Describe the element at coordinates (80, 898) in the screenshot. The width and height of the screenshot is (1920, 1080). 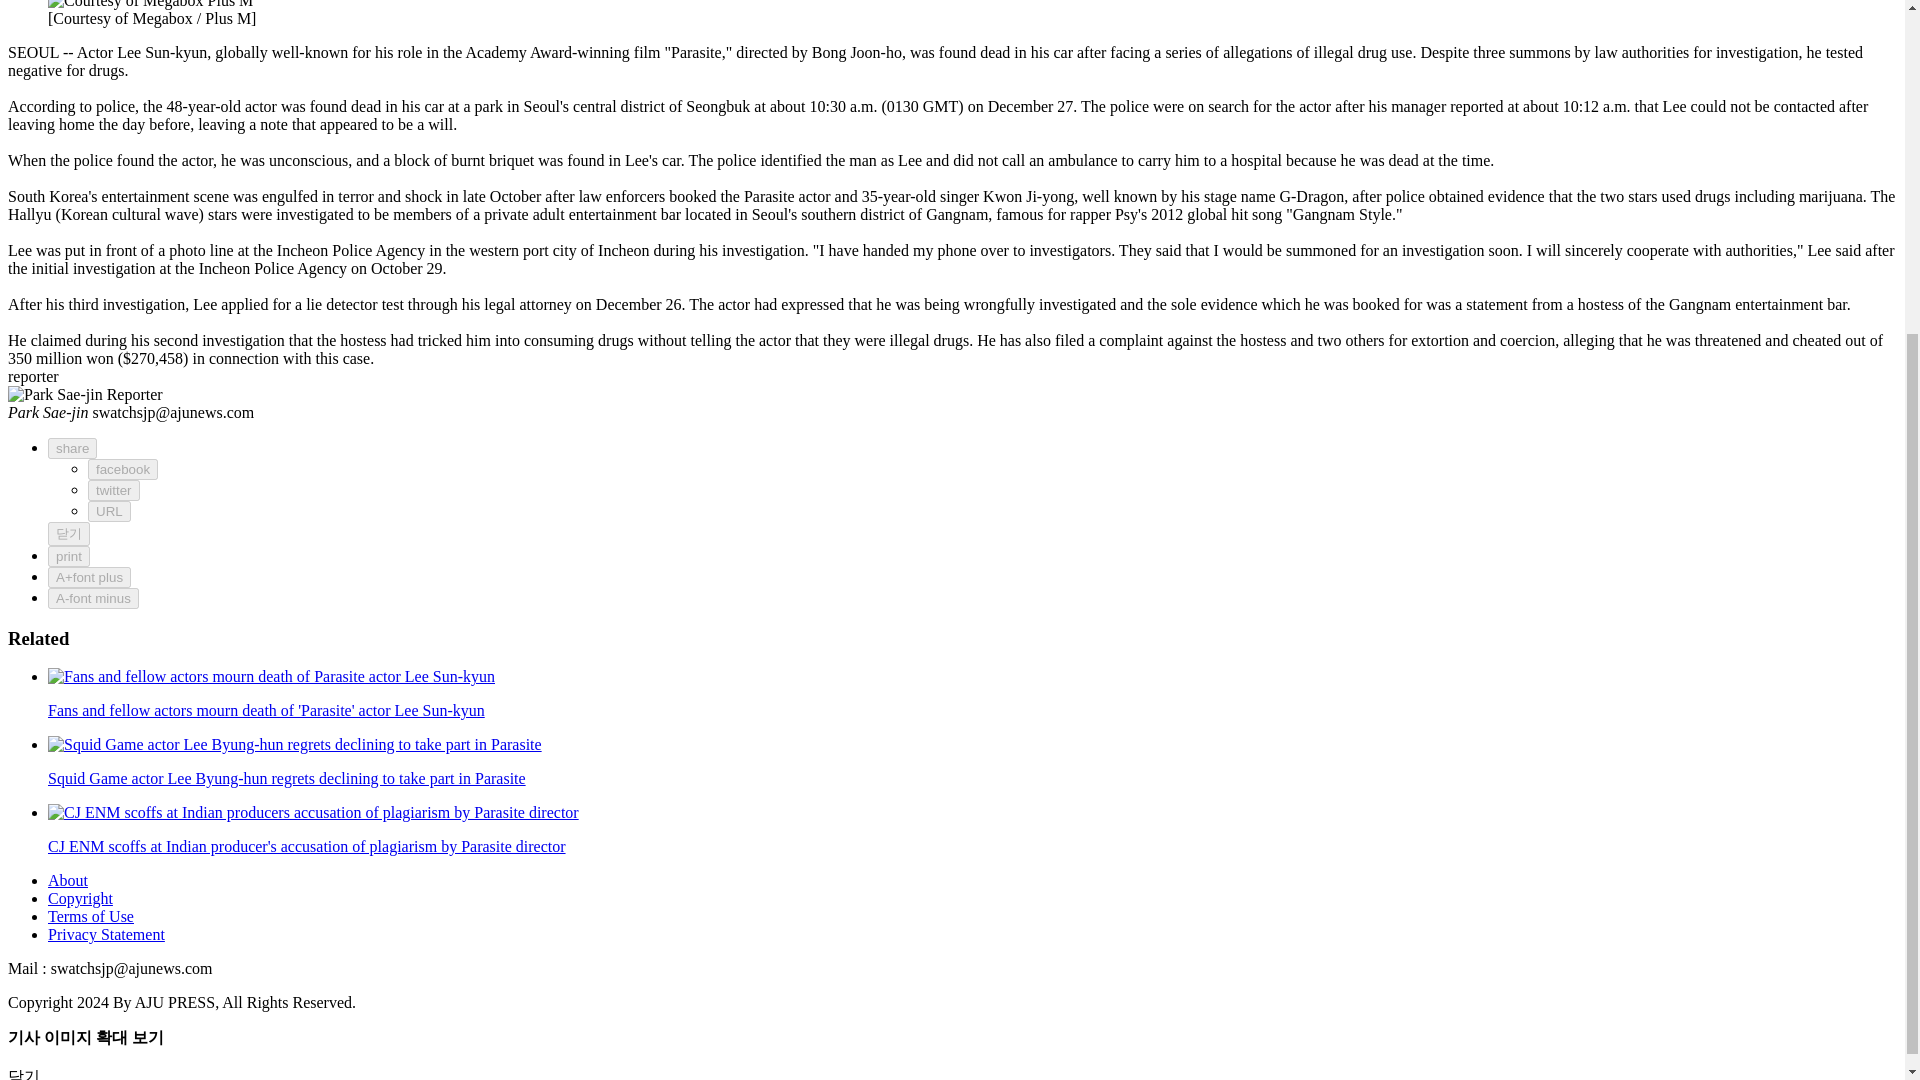
I see `Copyright` at that location.